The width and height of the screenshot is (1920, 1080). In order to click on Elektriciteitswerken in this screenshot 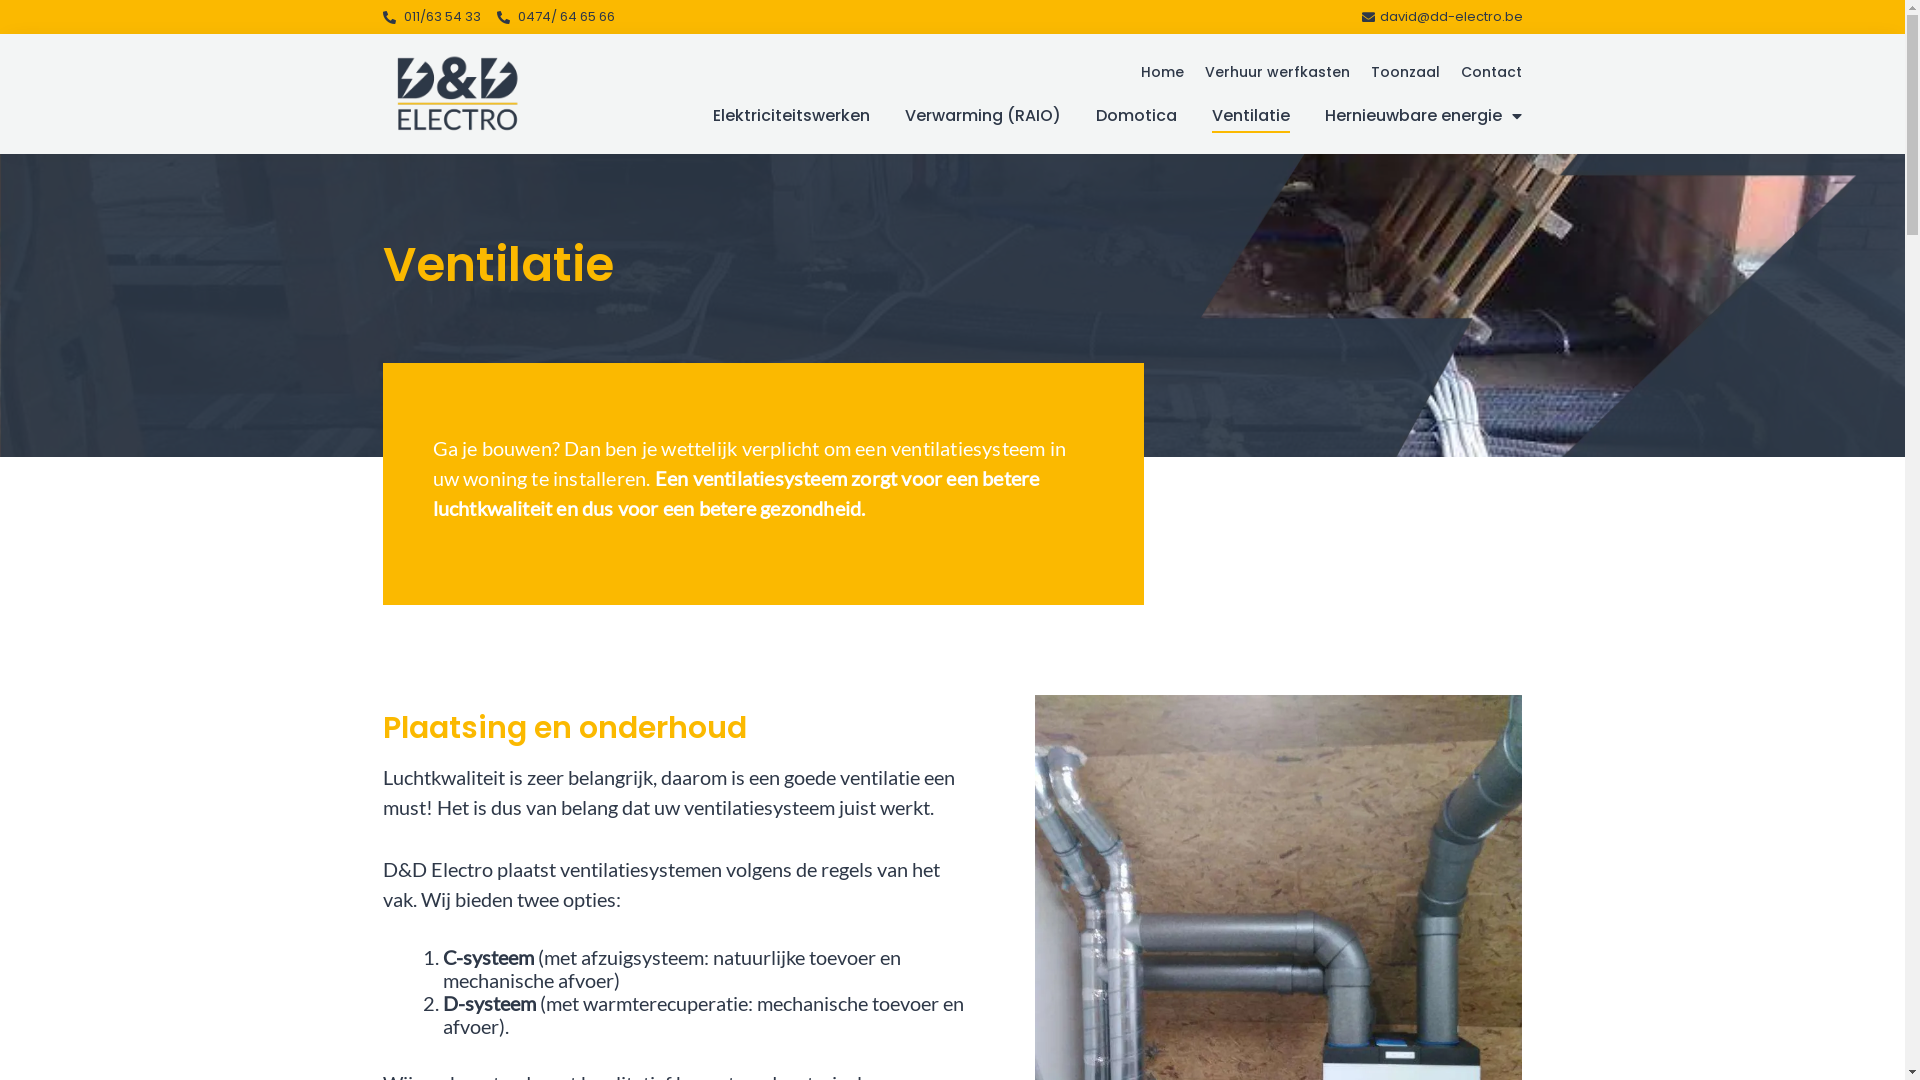, I will do `click(792, 116)`.